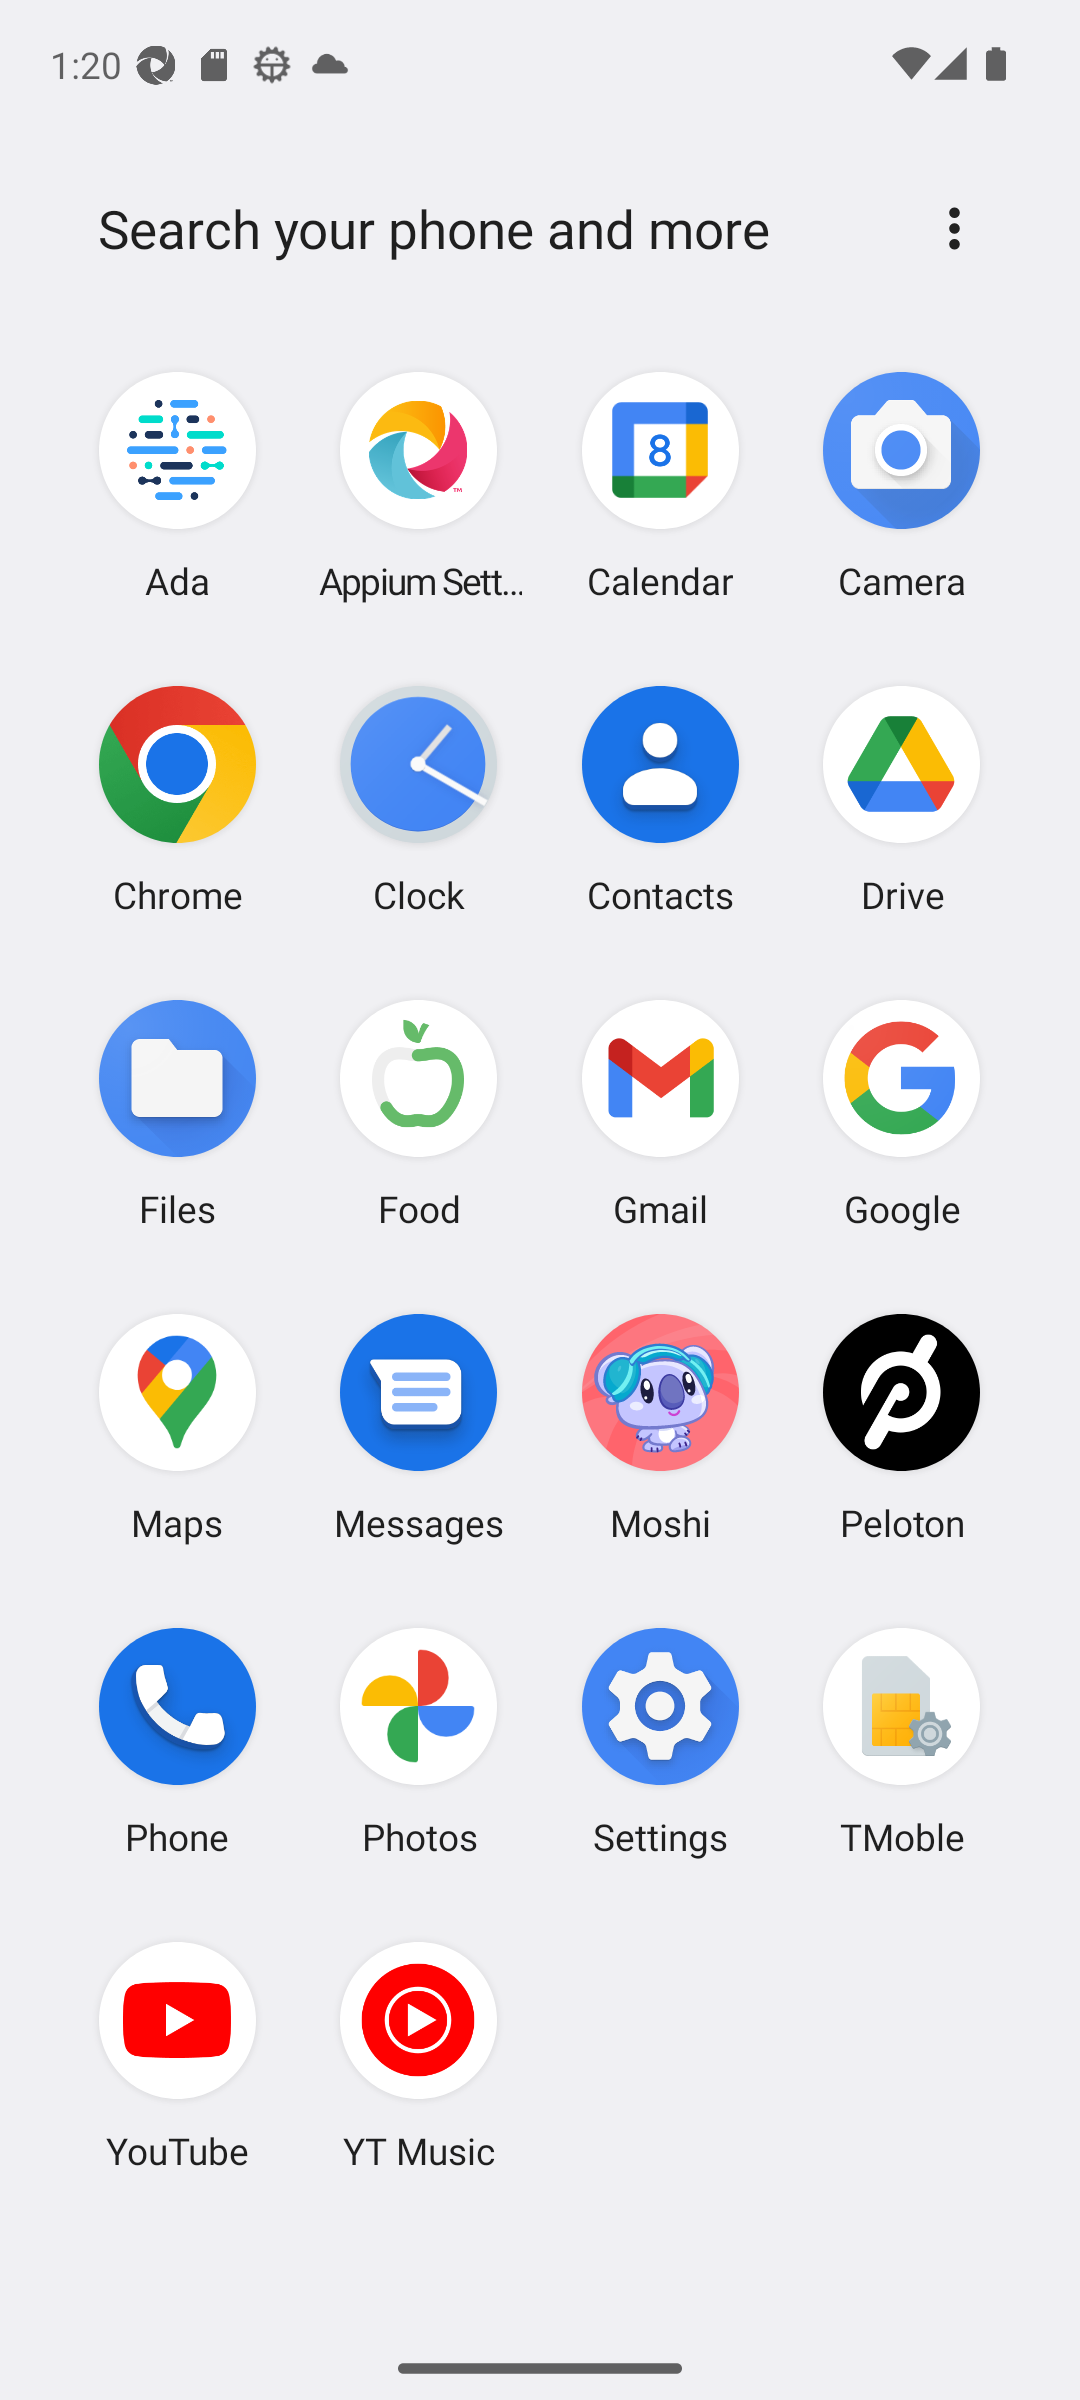 The width and height of the screenshot is (1080, 2400). Describe the element at coordinates (660, 1426) in the screenshot. I see `Moshi` at that location.